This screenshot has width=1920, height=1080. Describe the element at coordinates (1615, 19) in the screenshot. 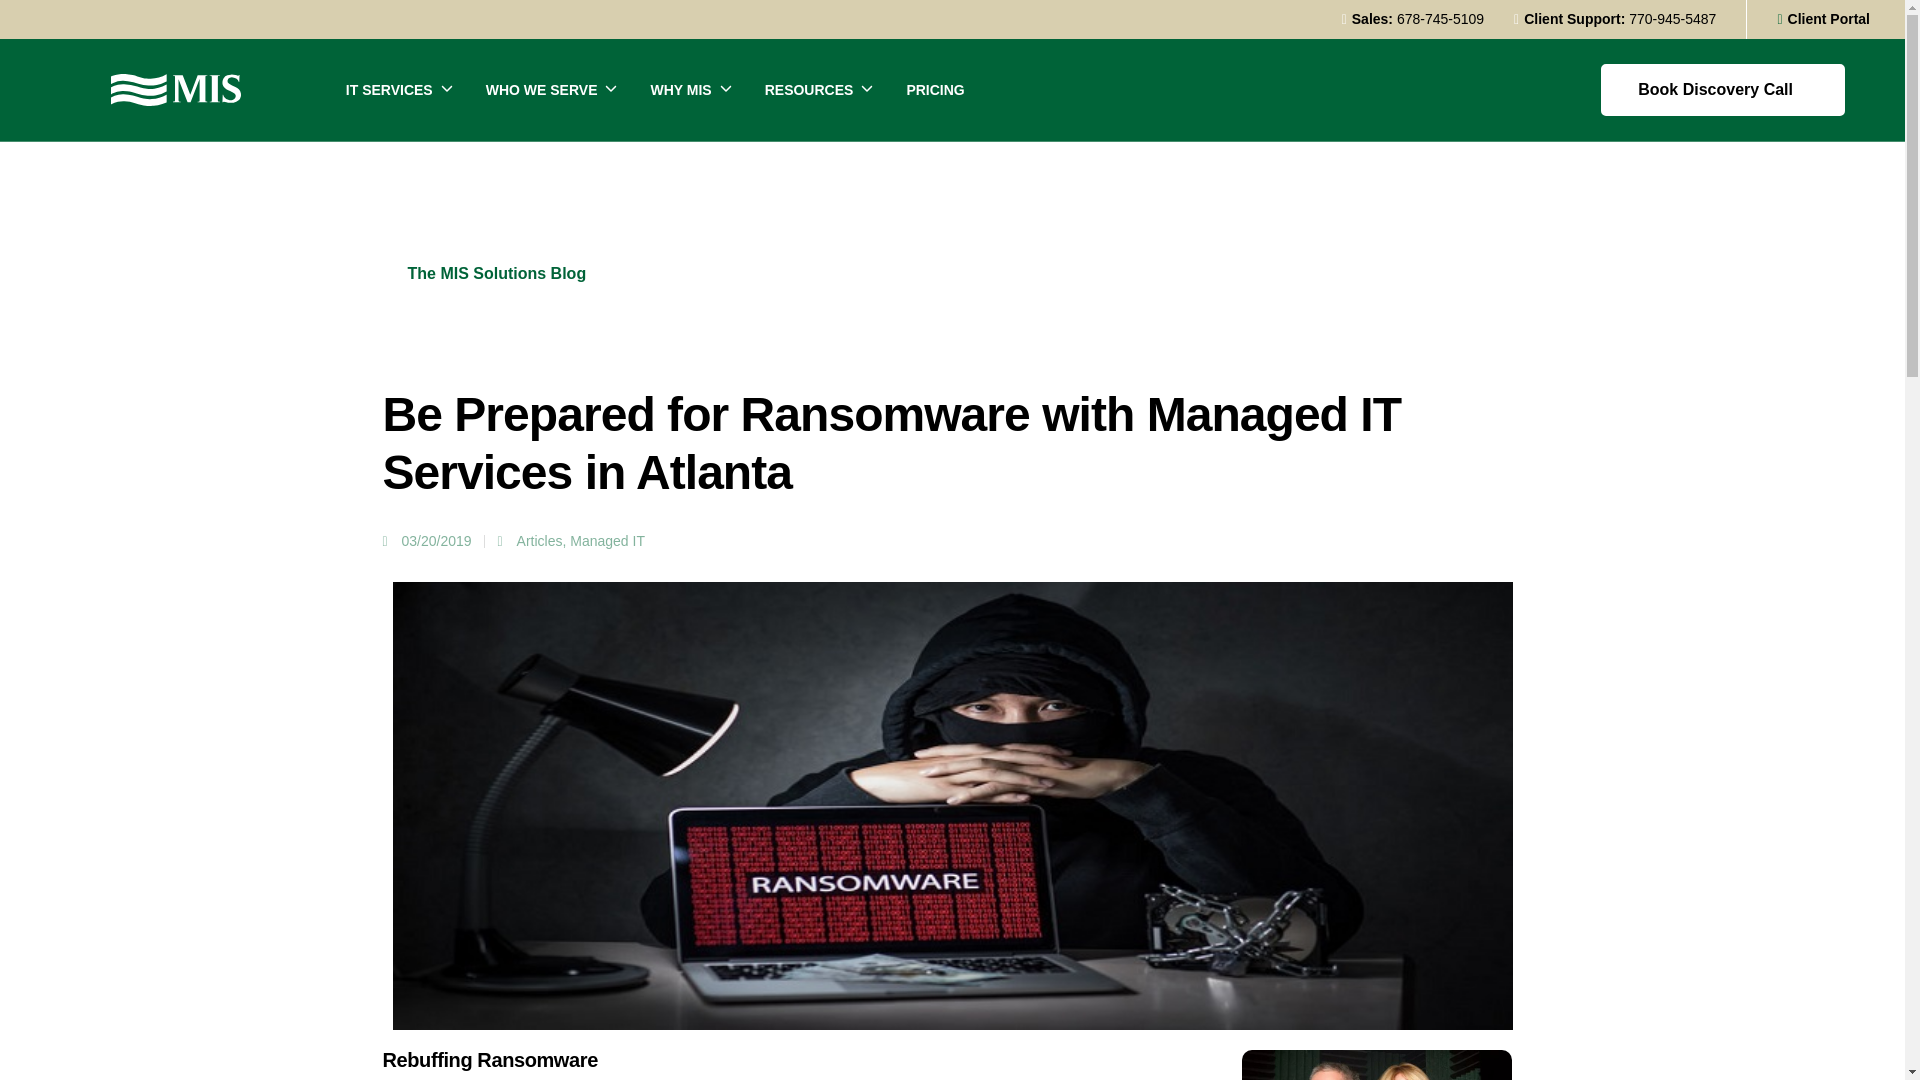

I see `Client Support: 770-945-5487` at that location.